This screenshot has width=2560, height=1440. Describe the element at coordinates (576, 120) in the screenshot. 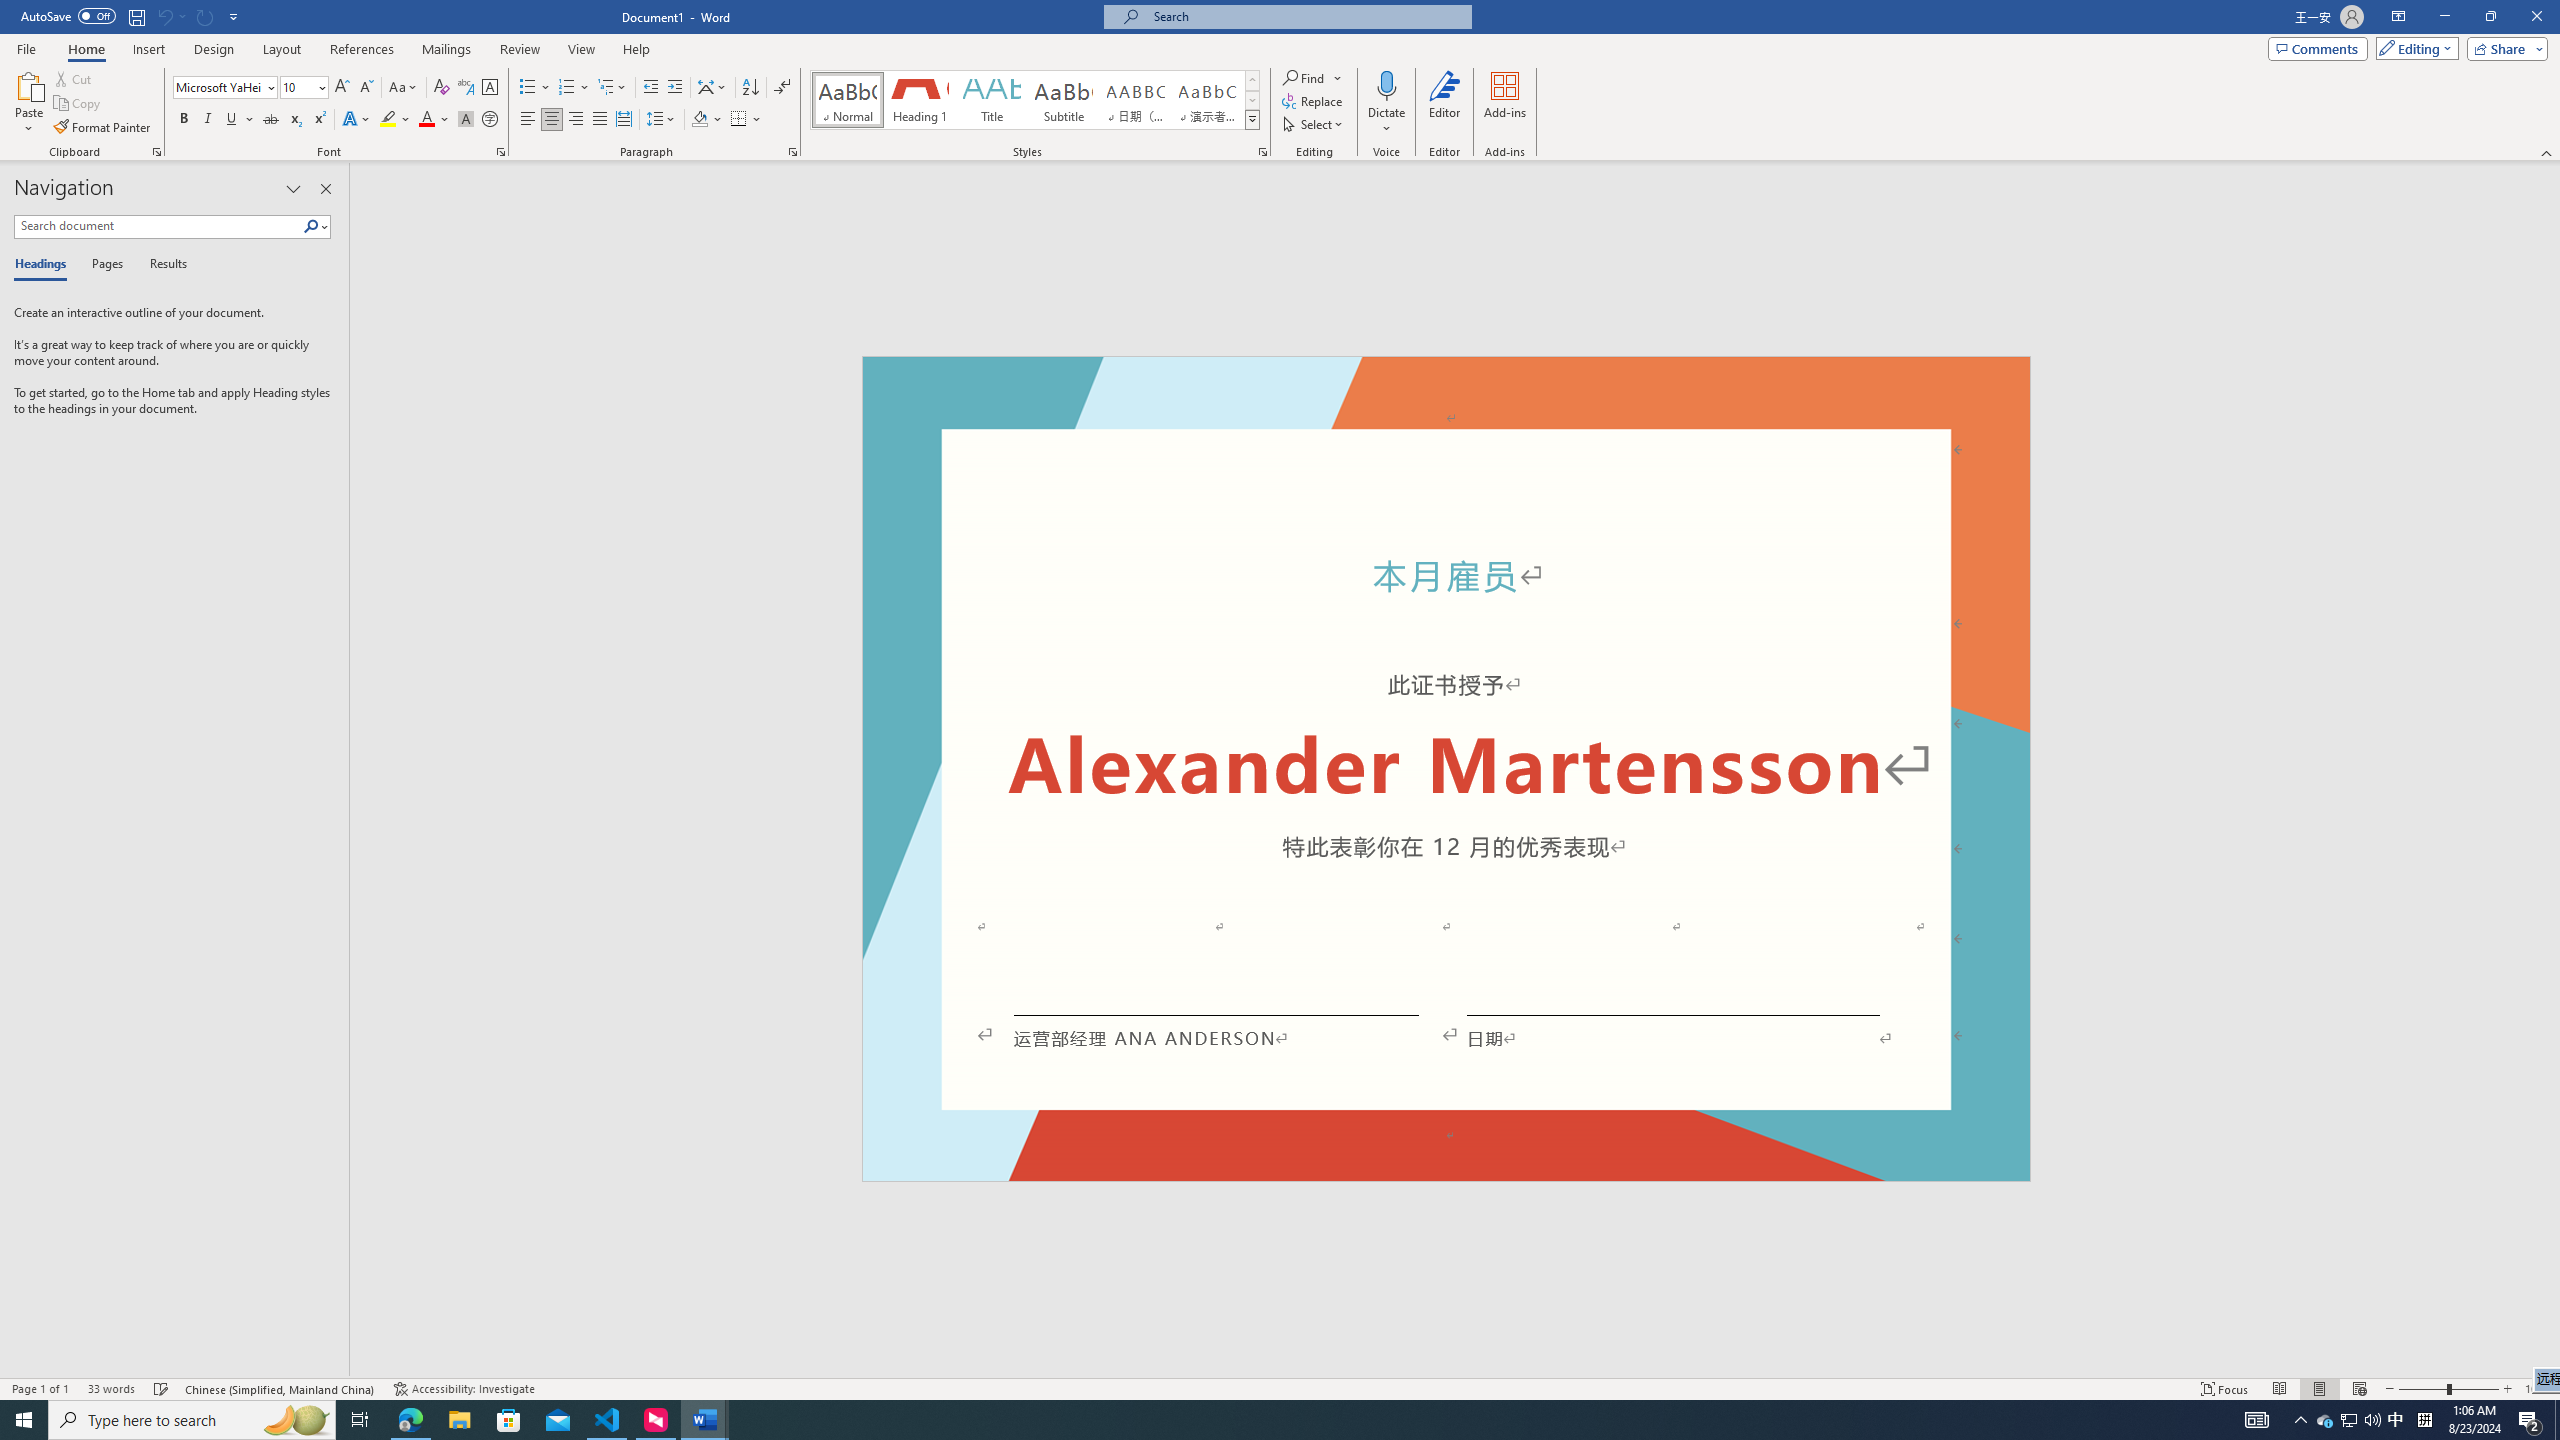

I see `Align Right` at that location.